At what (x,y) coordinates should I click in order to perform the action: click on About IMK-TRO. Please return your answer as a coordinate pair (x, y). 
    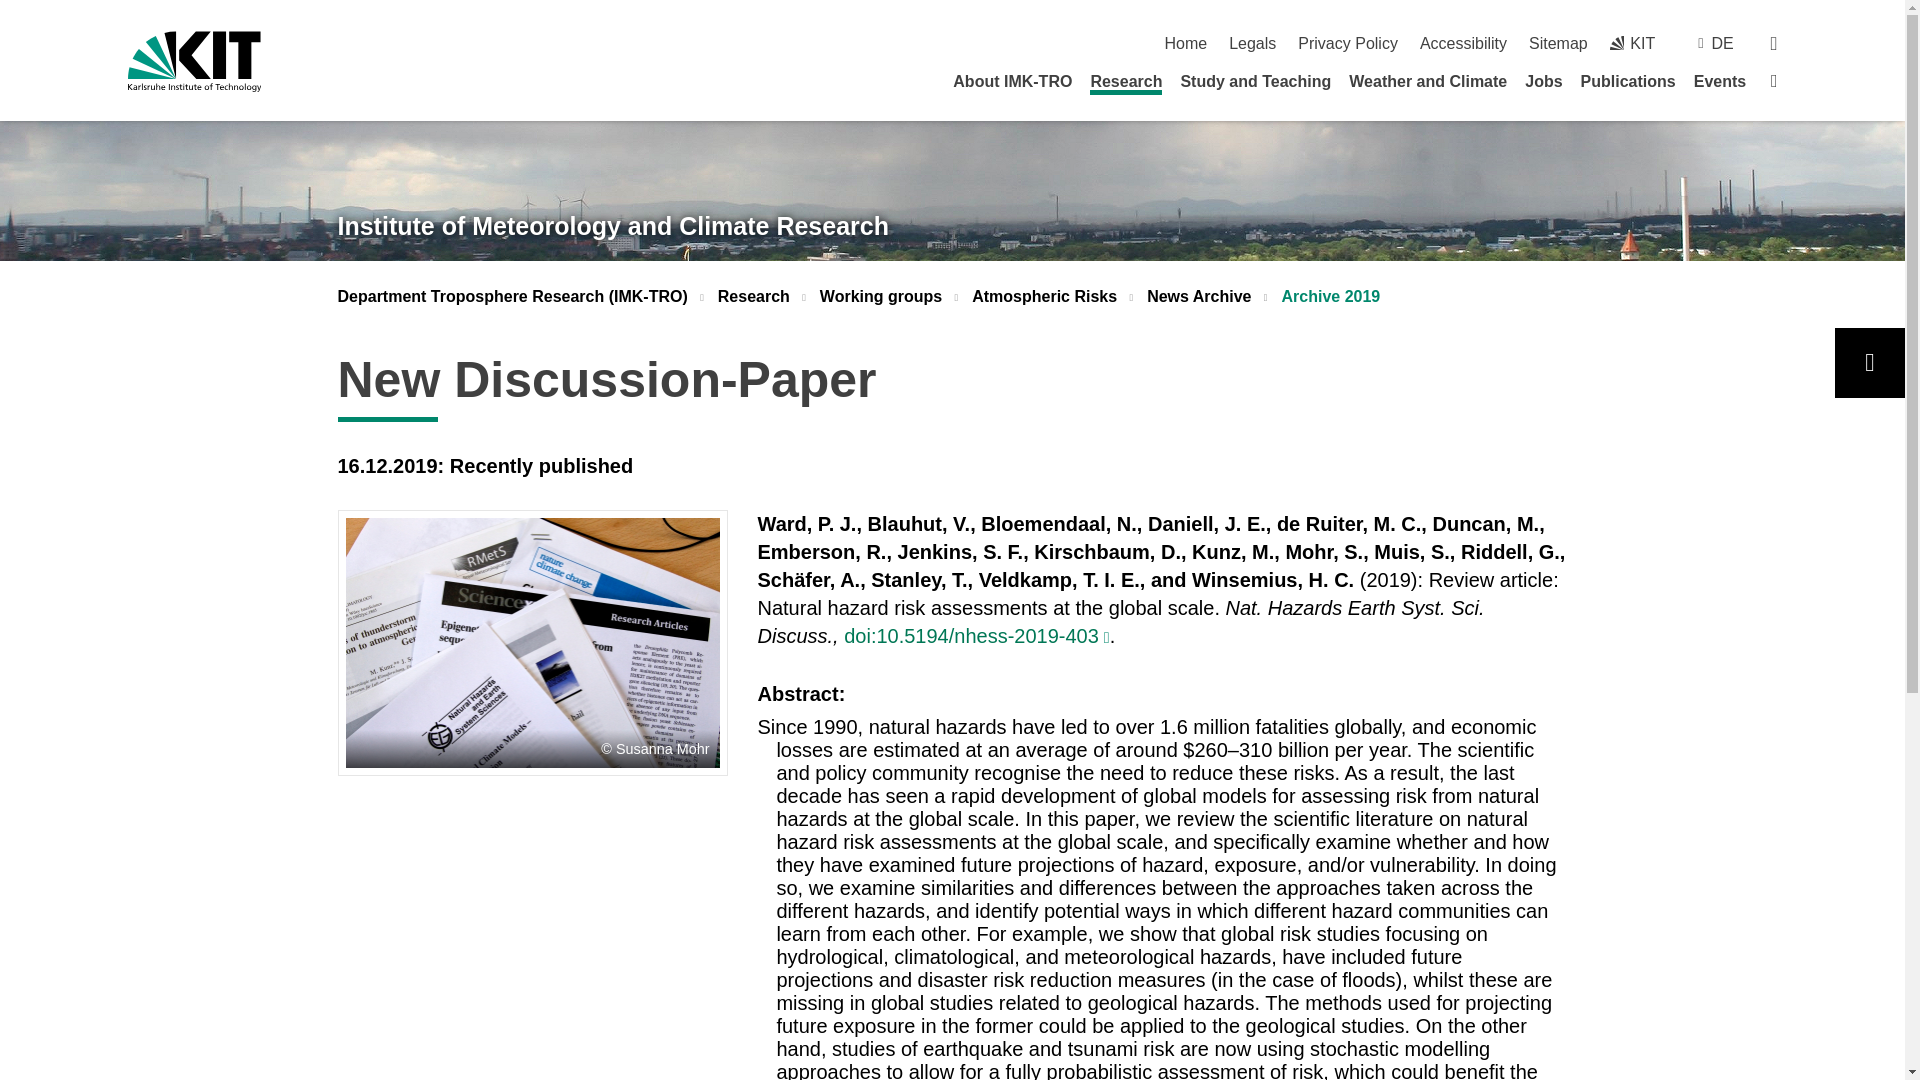
    Looking at the image, I should click on (1012, 81).